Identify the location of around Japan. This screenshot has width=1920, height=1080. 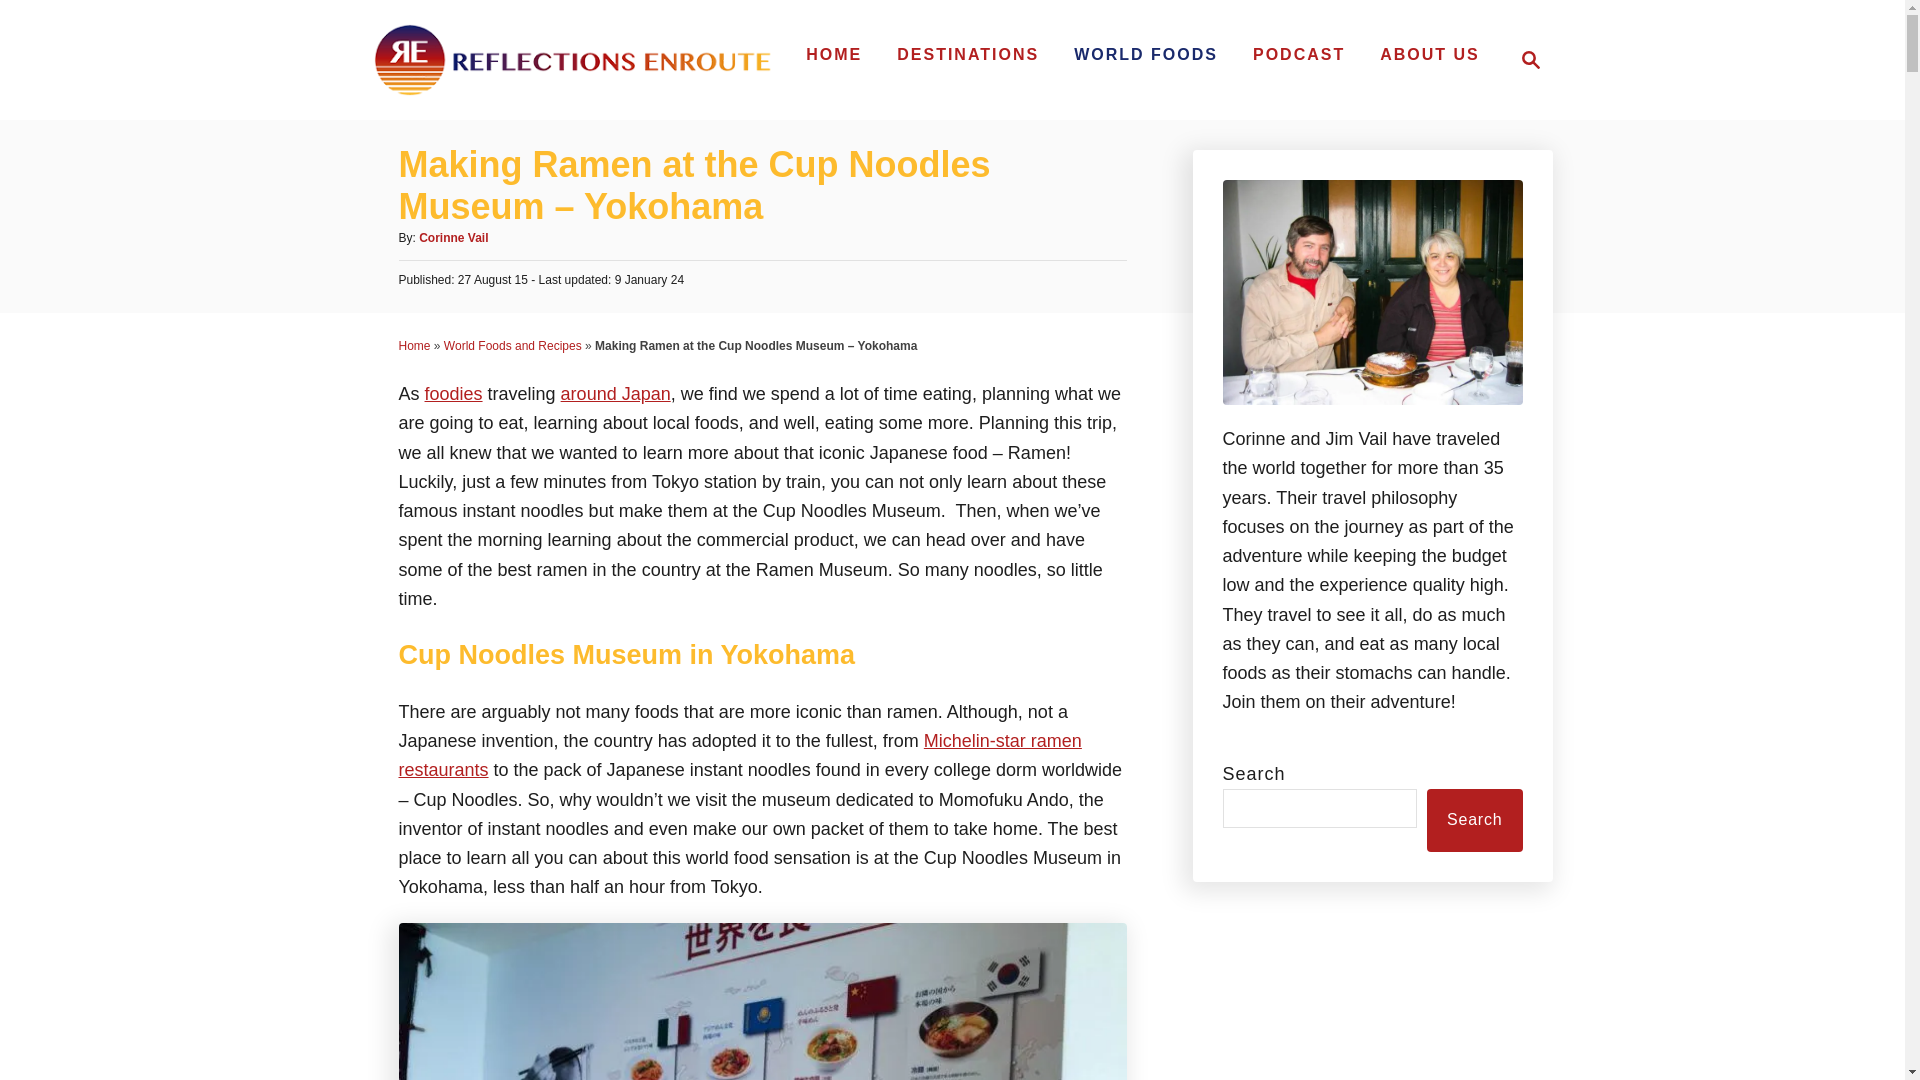
(414, 346).